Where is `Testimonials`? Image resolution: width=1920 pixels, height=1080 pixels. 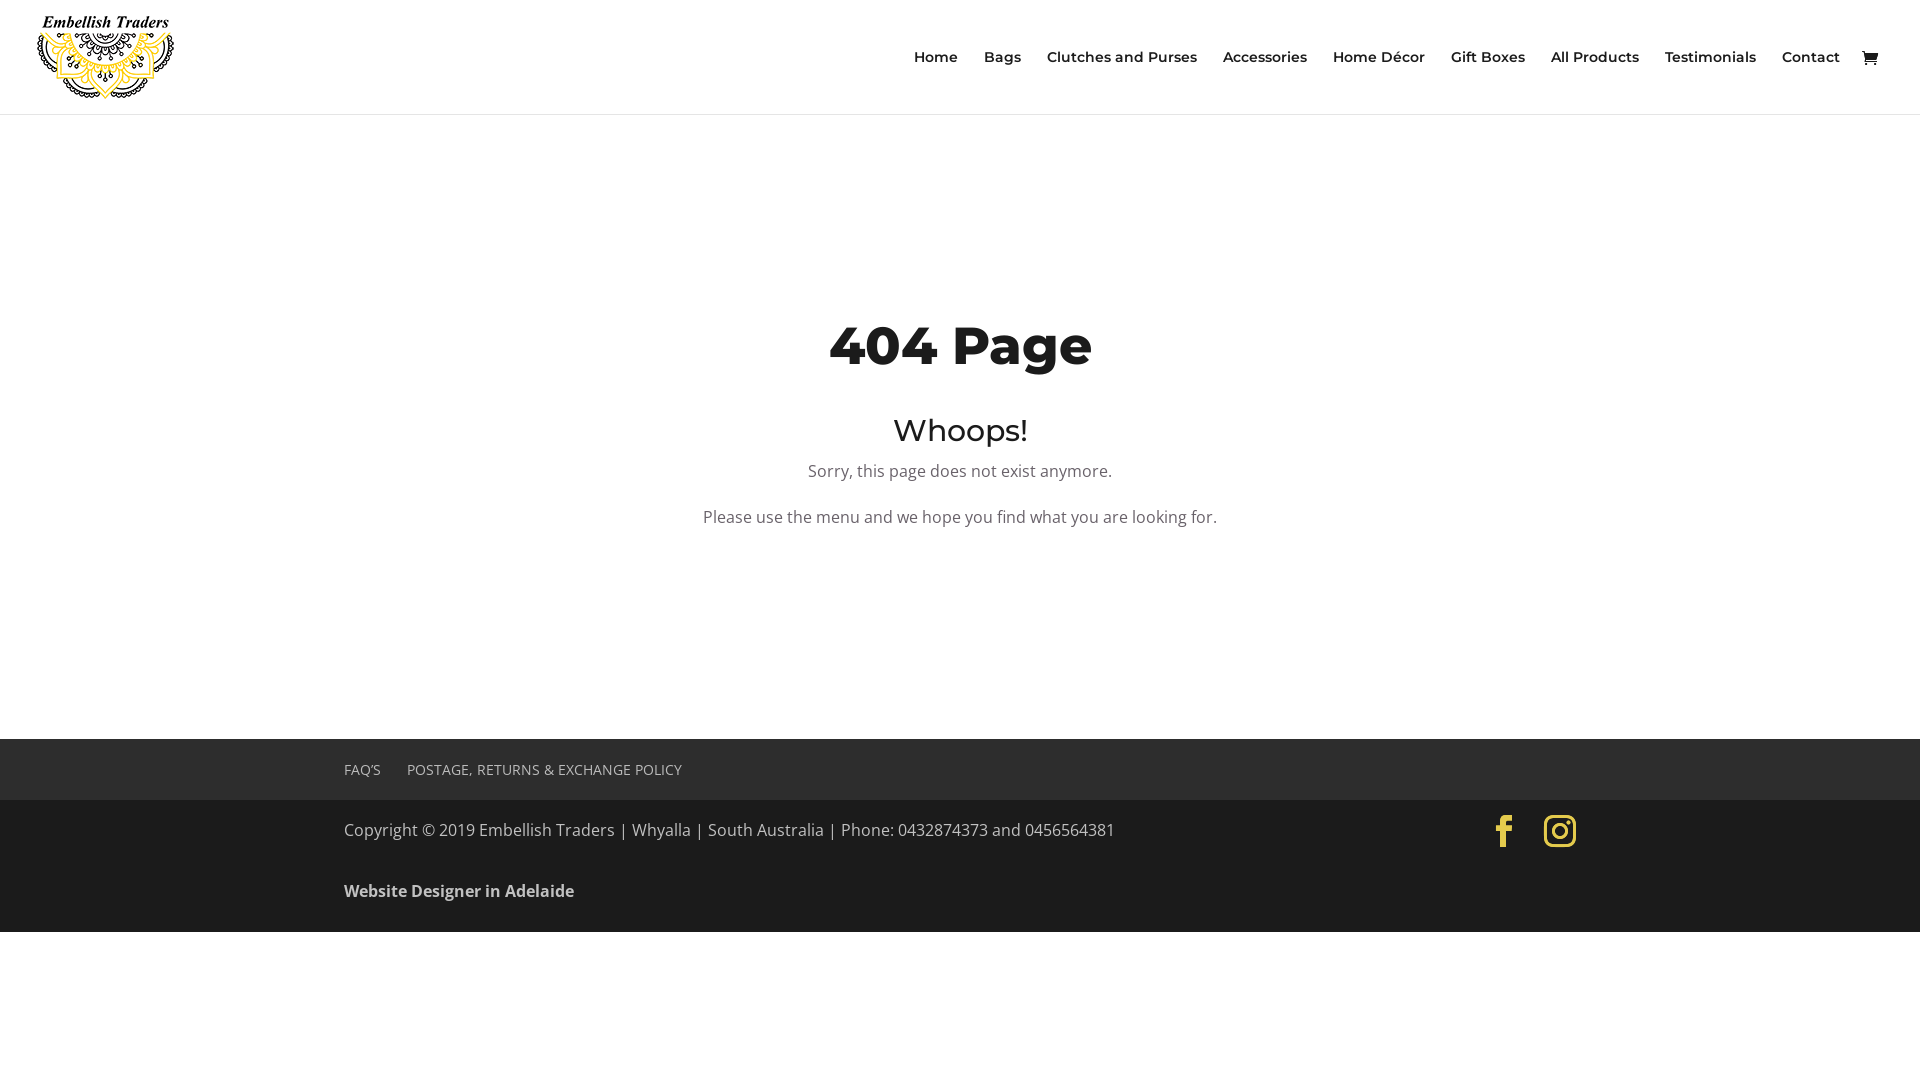
Testimonials is located at coordinates (1710, 82).